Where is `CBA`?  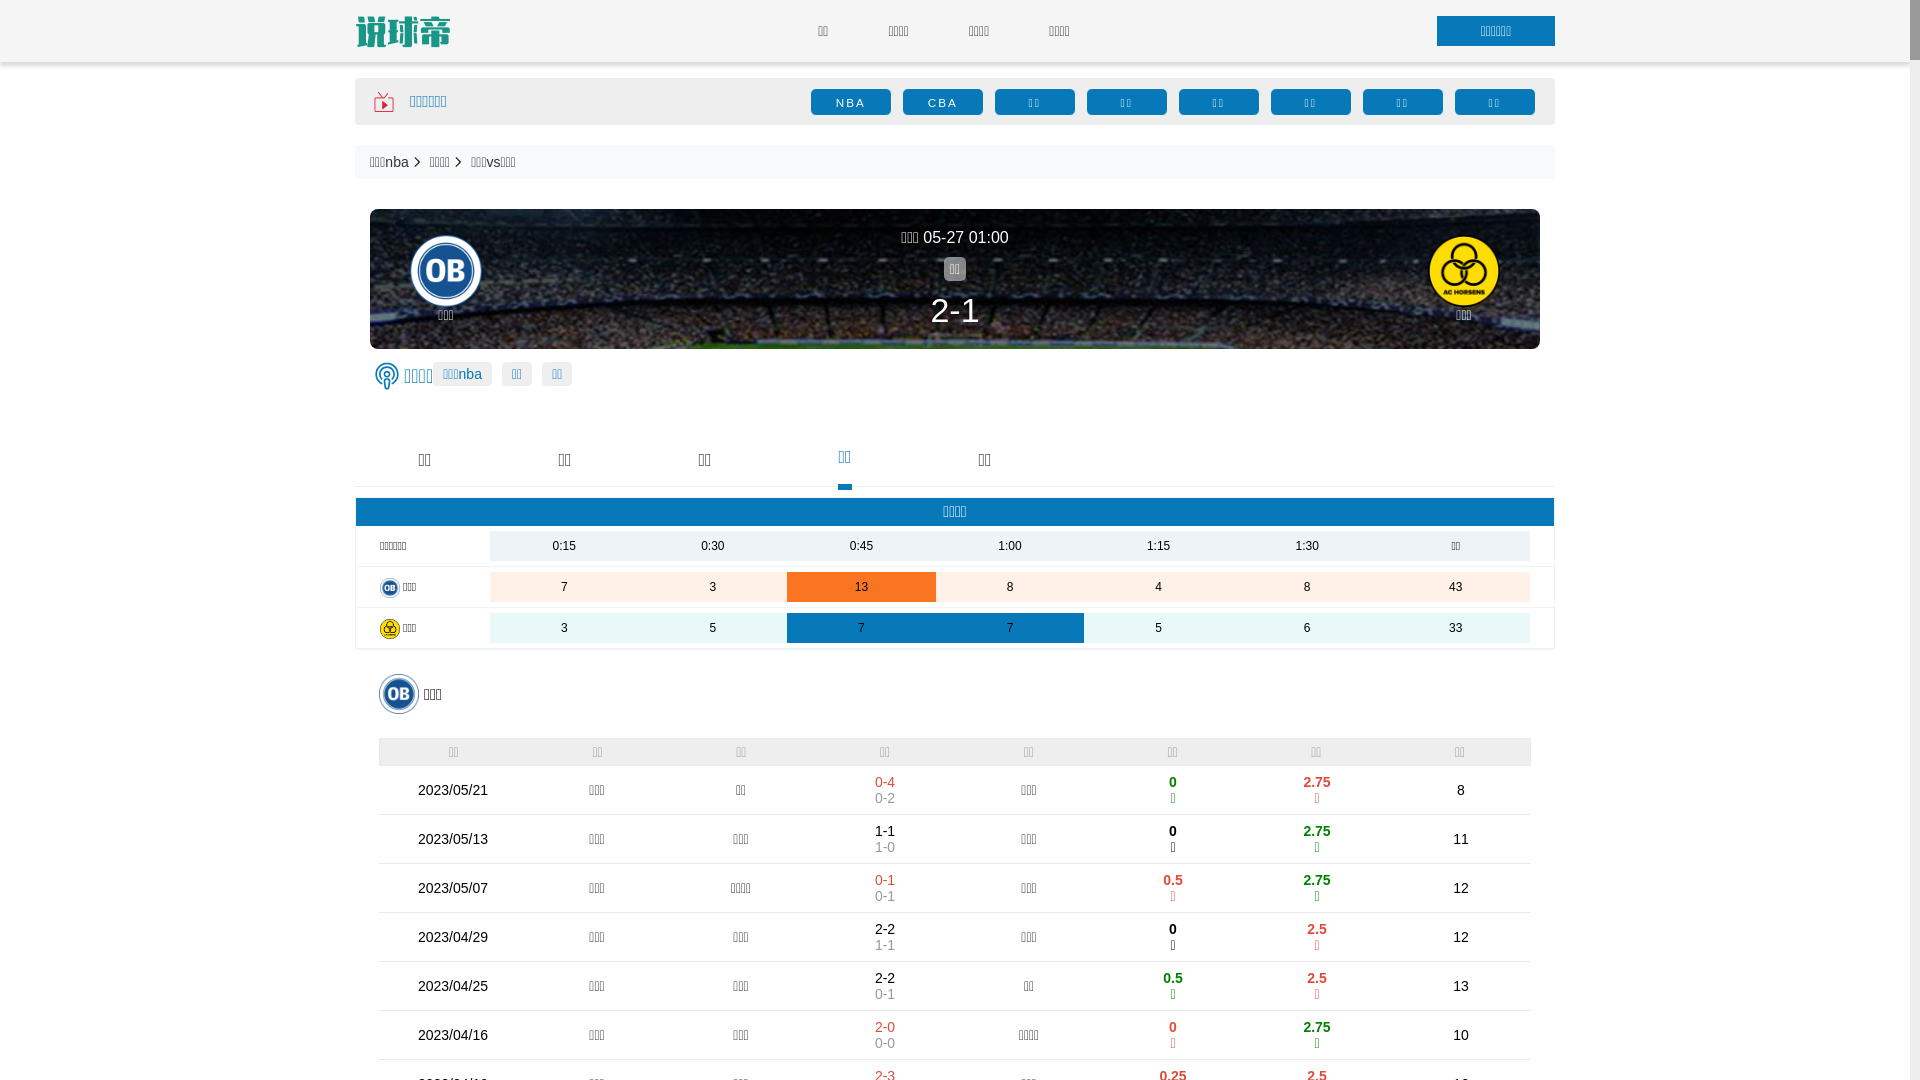
CBA is located at coordinates (943, 102).